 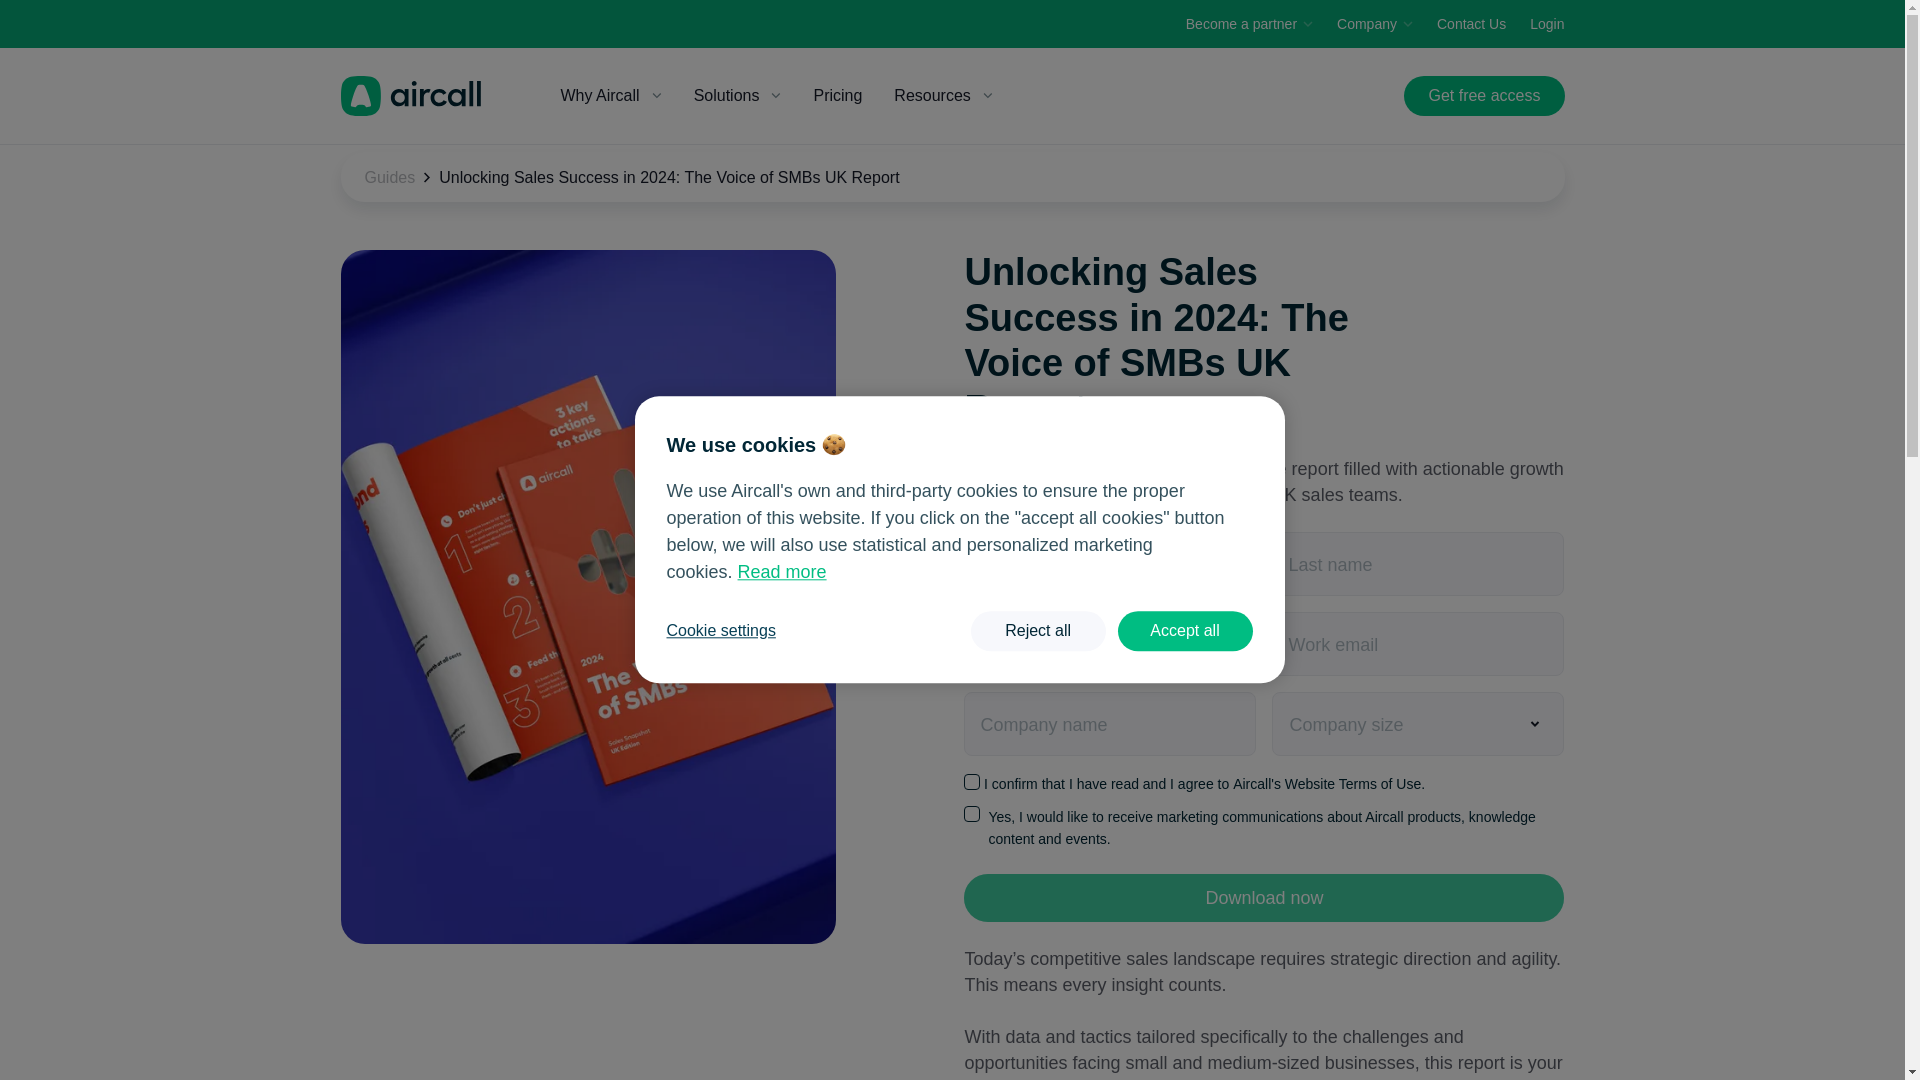 What do you see at coordinates (610, 95) in the screenshot?
I see `Why Aircall` at bounding box center [610, 95].